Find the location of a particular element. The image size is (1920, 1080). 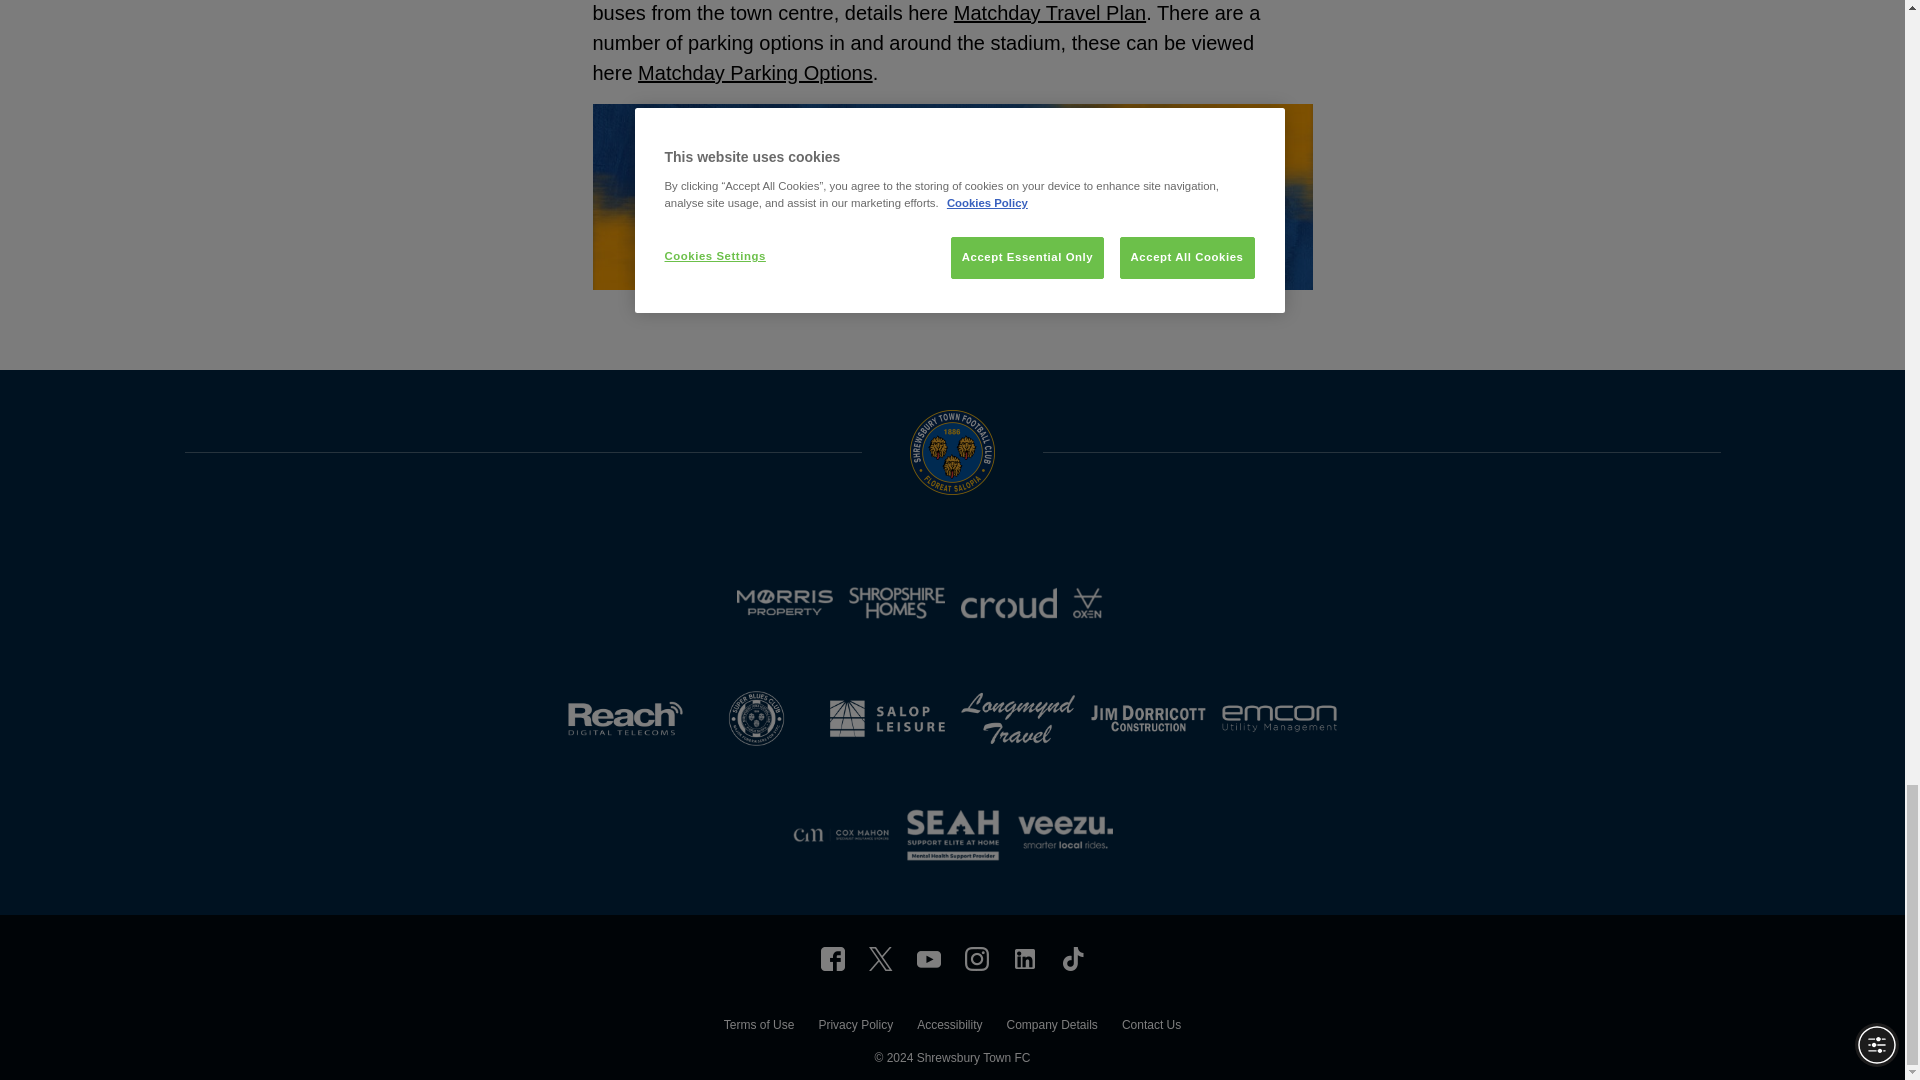

Shrewsbury Town is located at coordinates (832, 958).